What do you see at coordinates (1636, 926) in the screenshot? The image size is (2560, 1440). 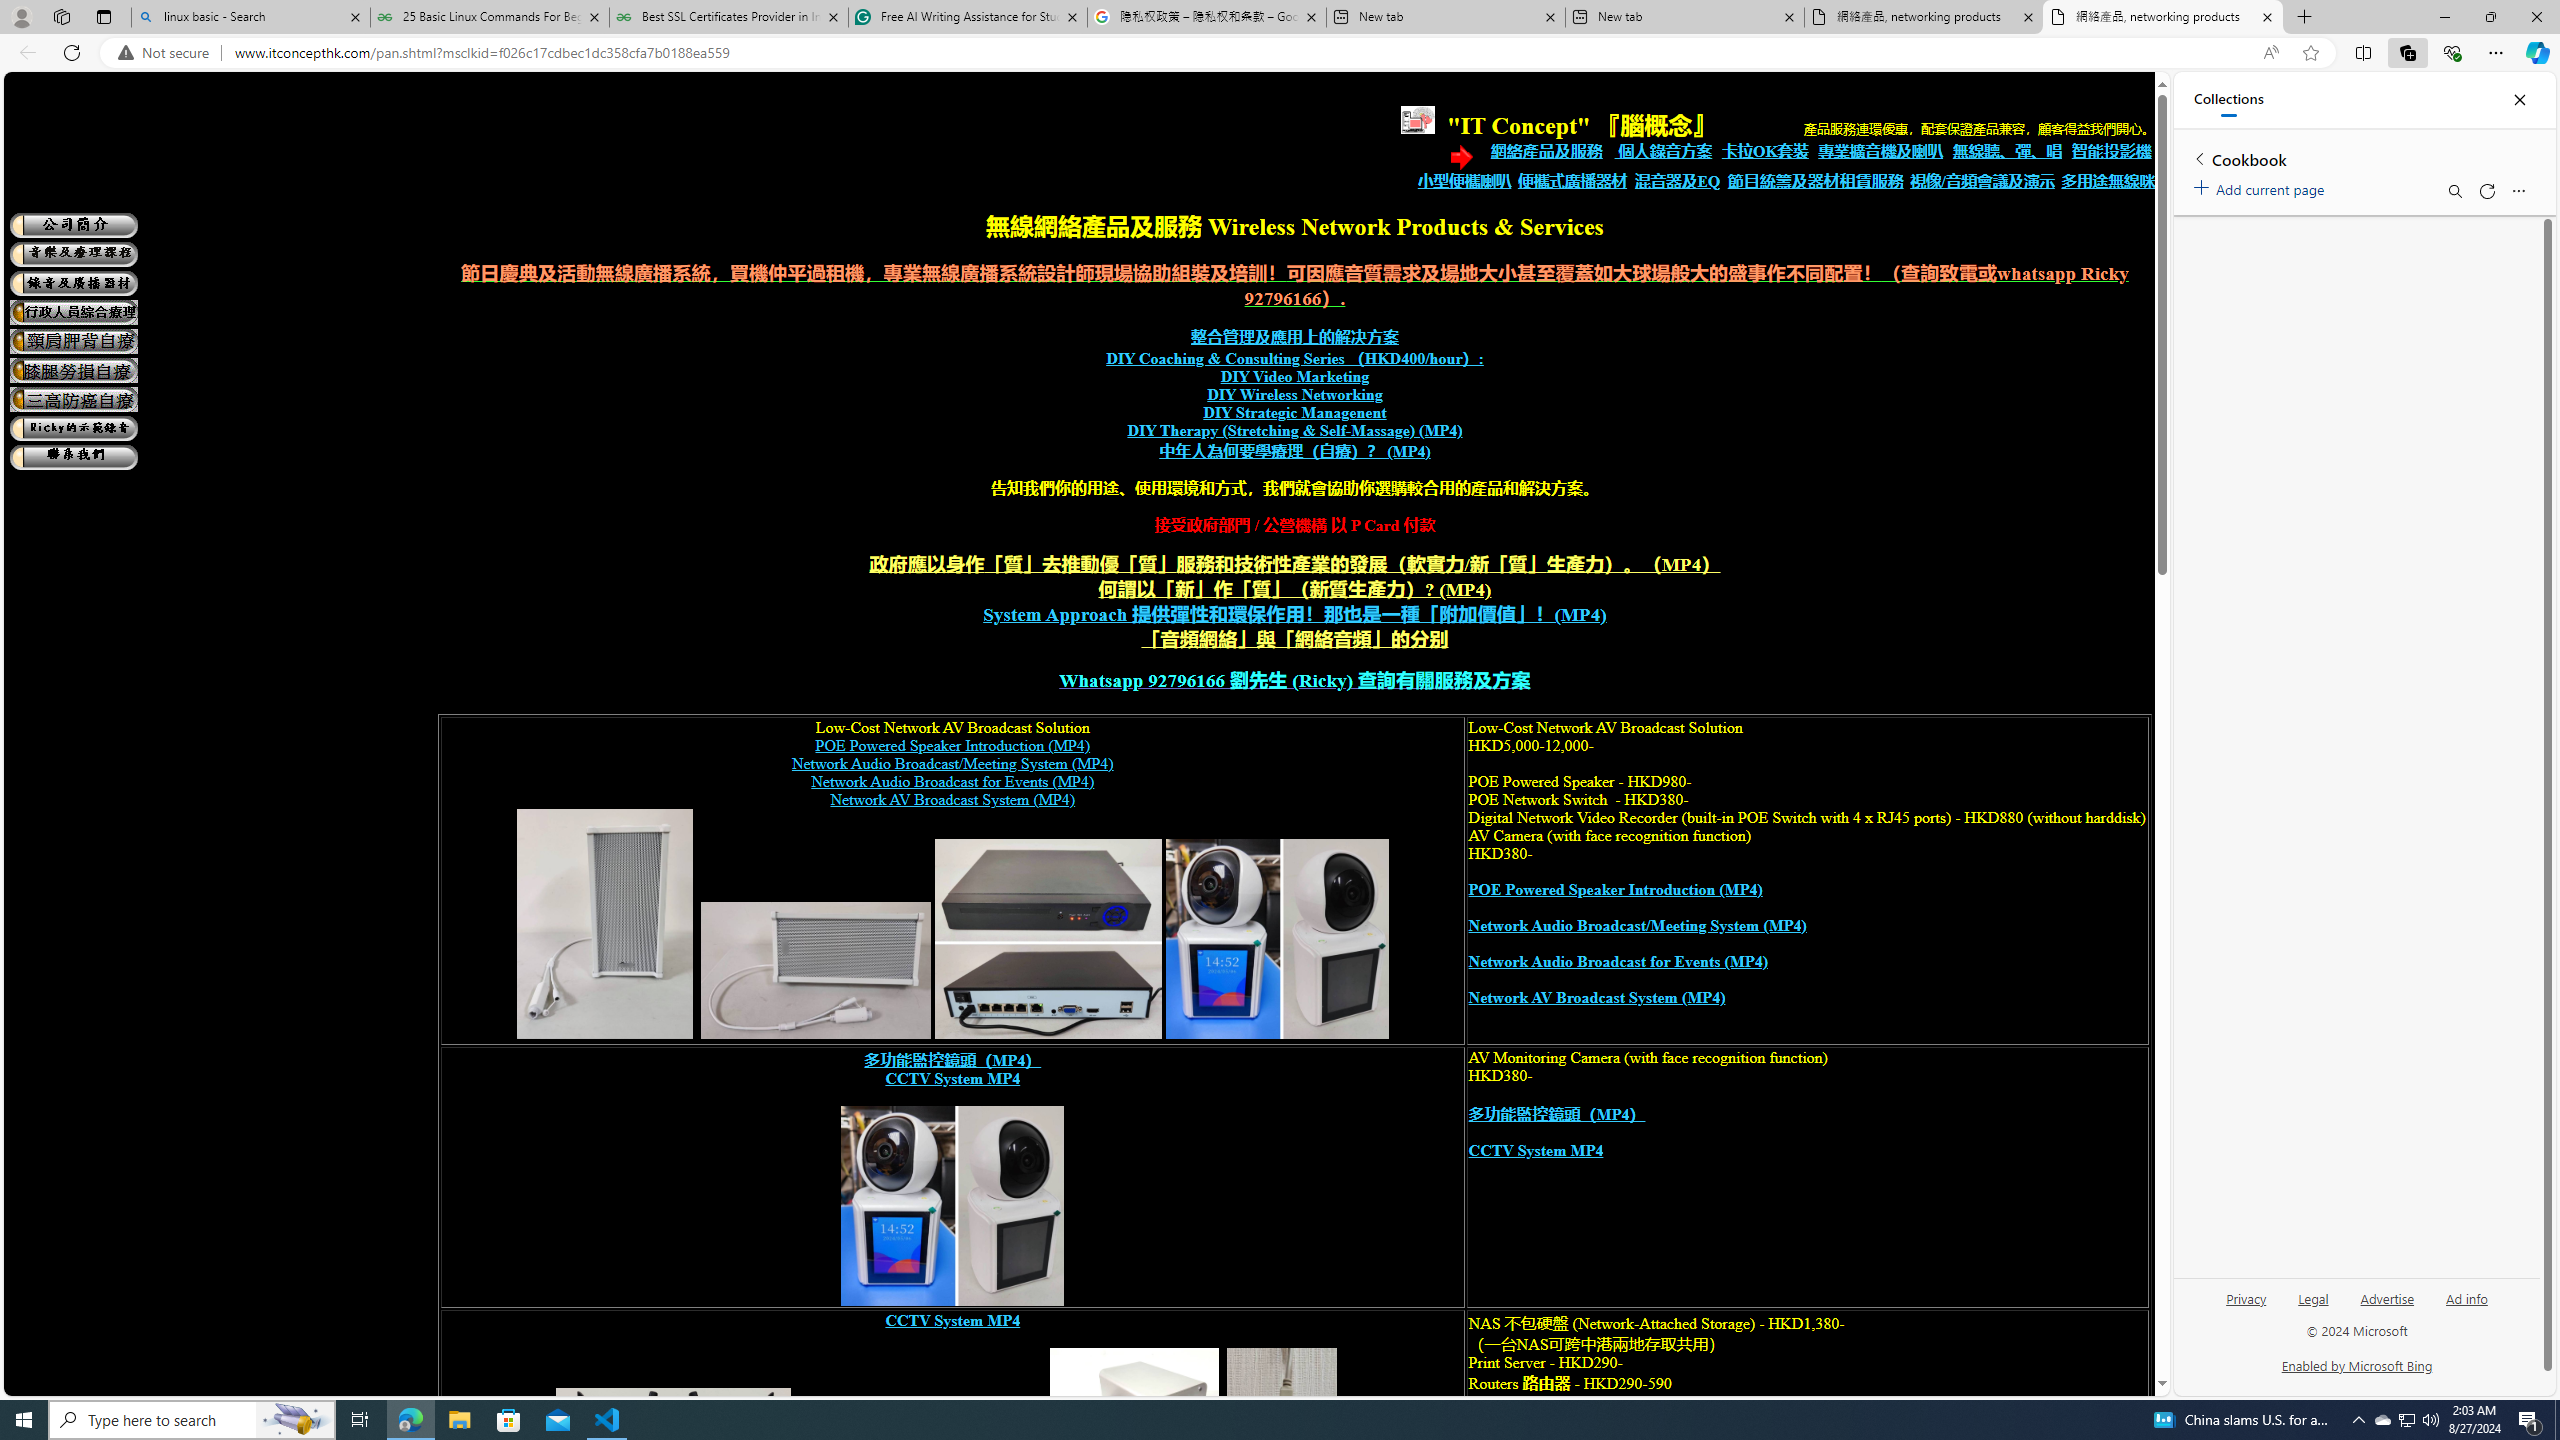 I see `Network Audio Broadcast/Meeting System (MP4)` at bounding box center [1636, 926].